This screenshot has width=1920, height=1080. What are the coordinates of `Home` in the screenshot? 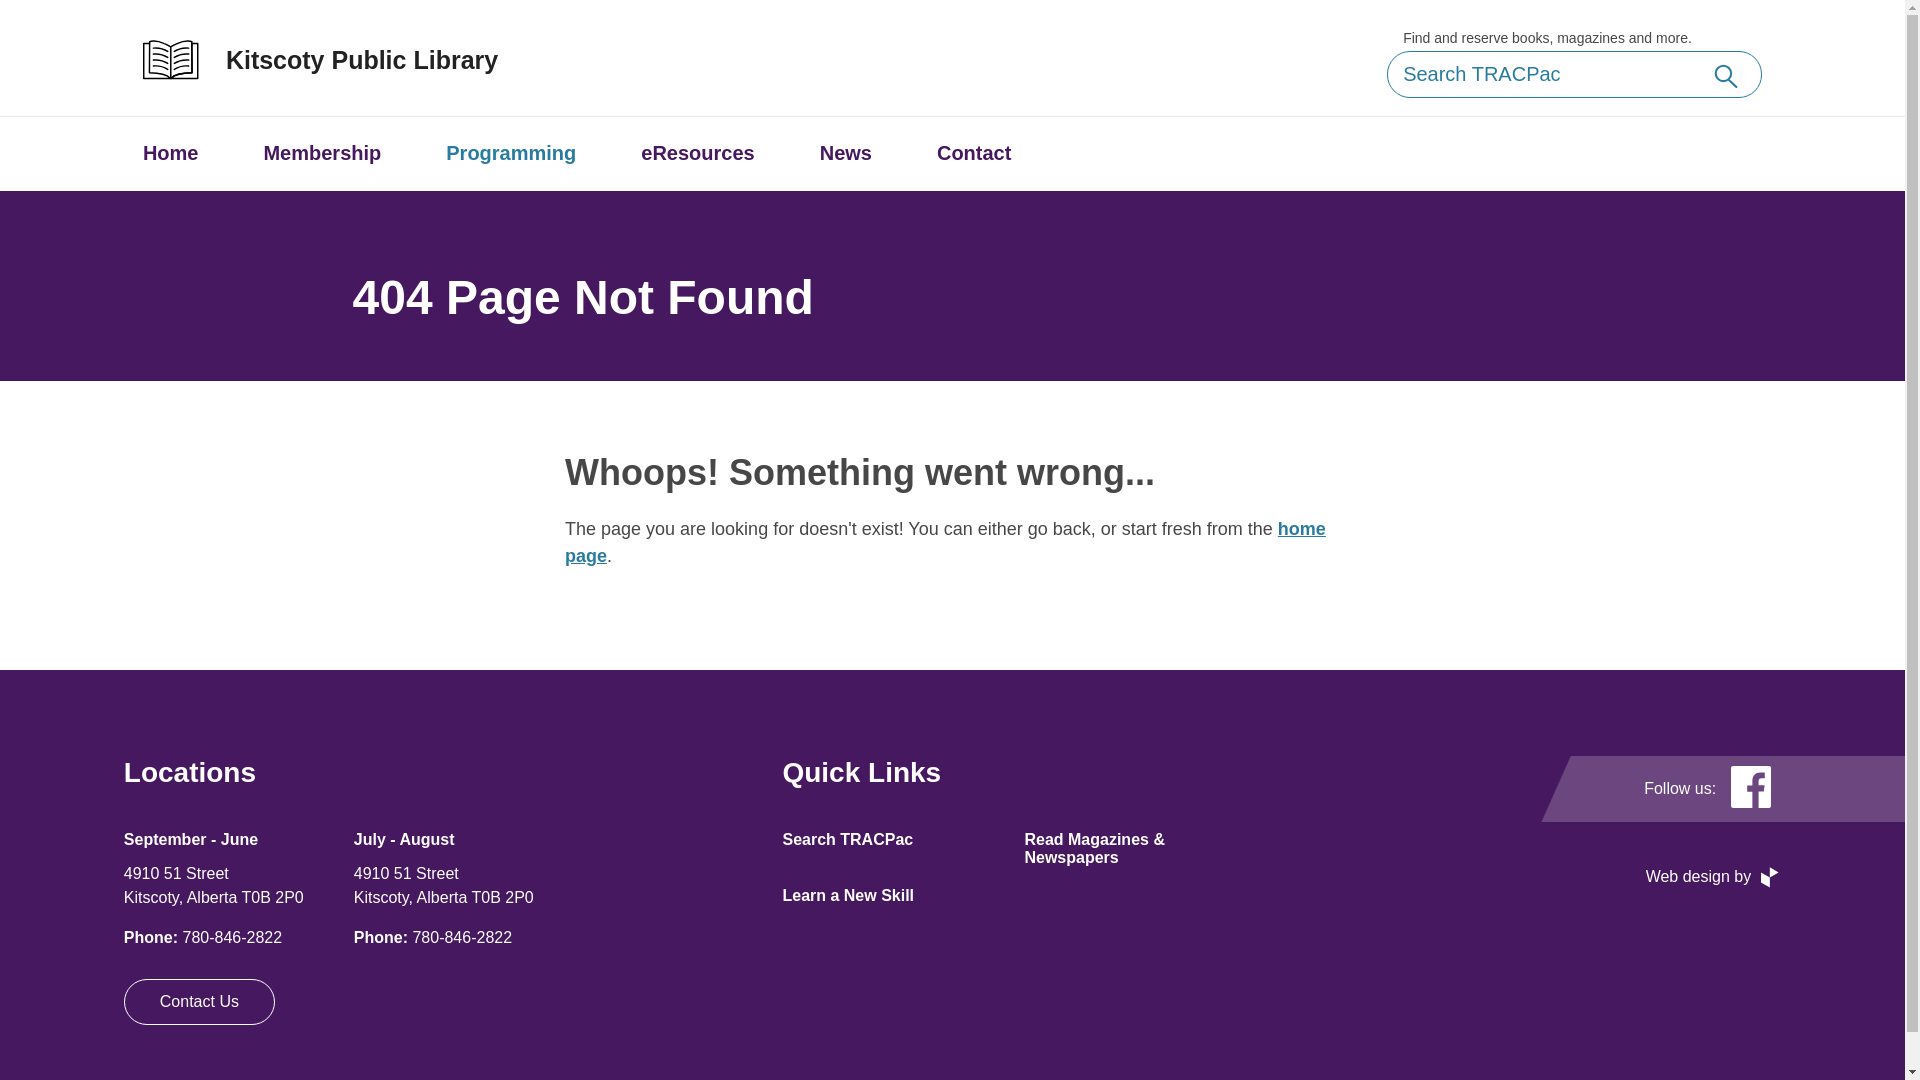 It's located at (171, 154).